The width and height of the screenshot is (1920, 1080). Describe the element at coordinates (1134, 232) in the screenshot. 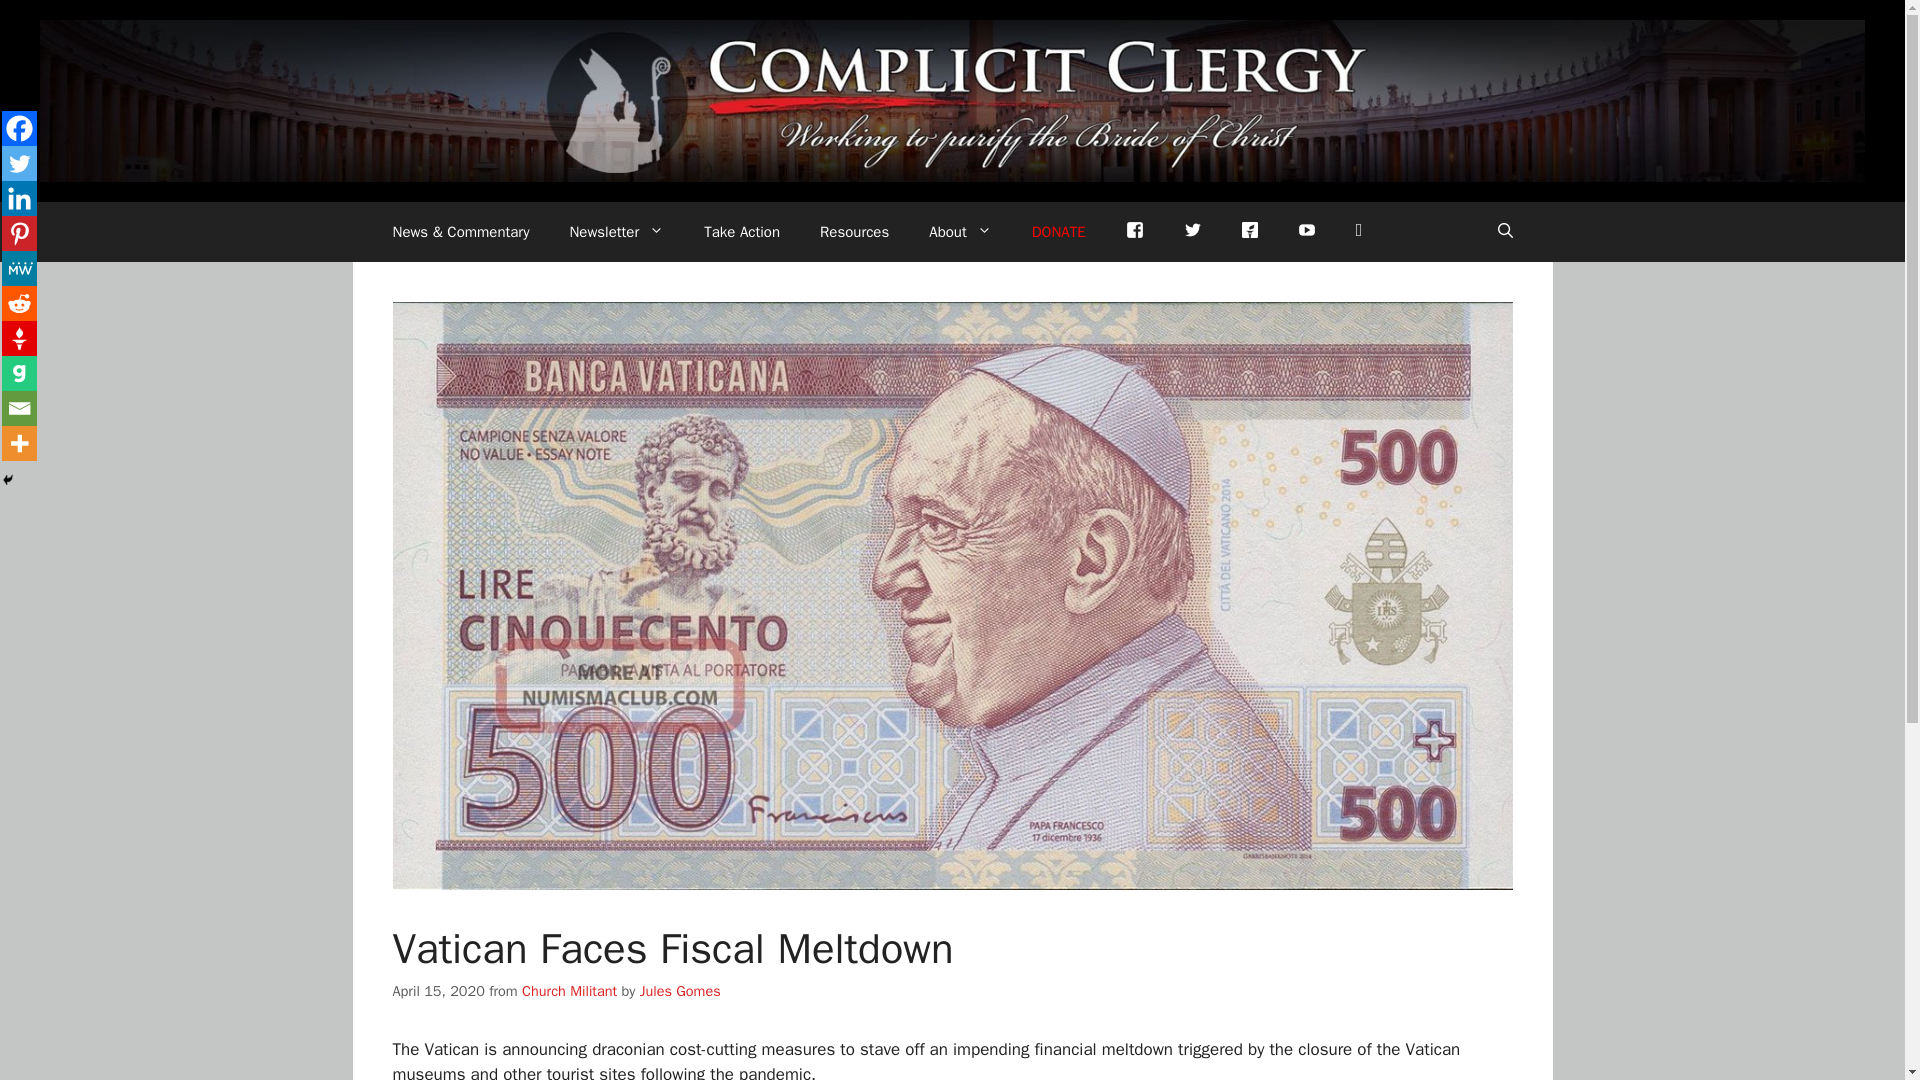

I see `Facebook` at that location.